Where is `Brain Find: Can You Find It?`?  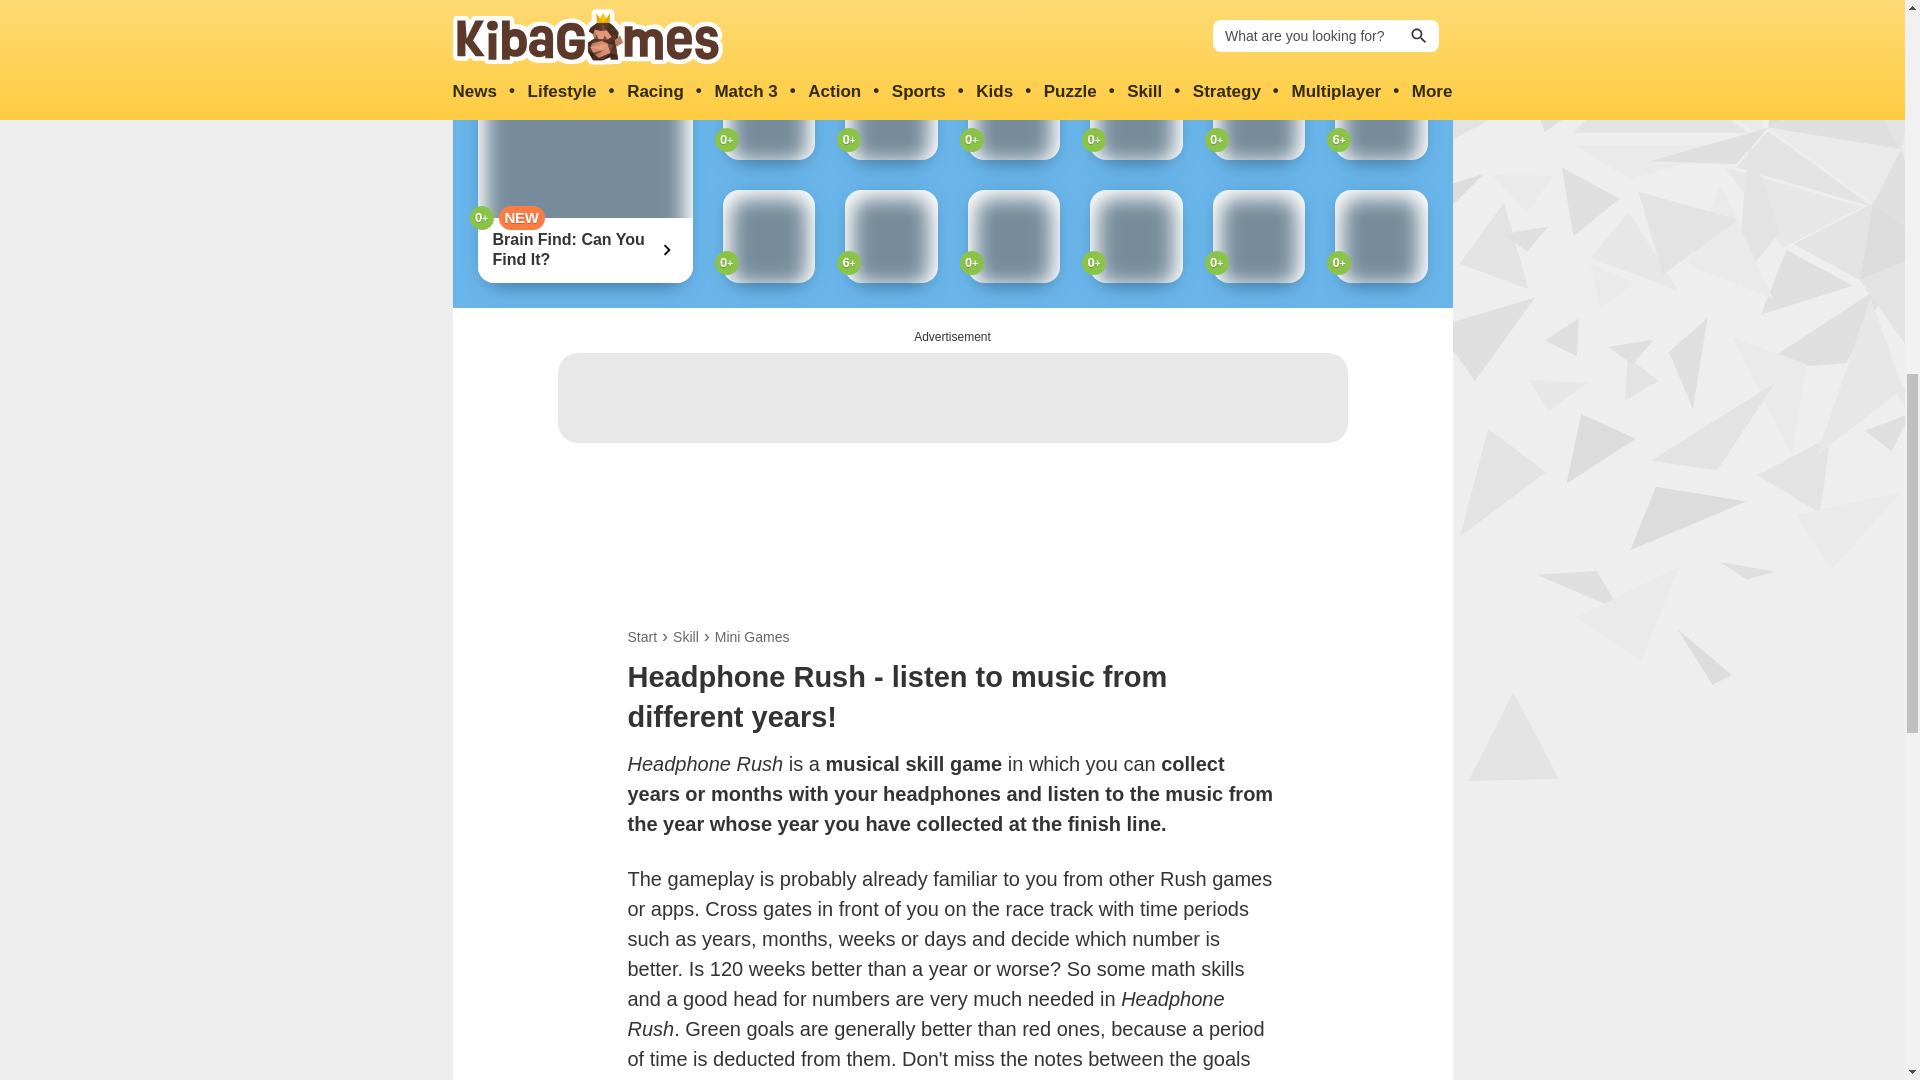
Brain Find: Can You Find It? is located at coordinates (572, 250).